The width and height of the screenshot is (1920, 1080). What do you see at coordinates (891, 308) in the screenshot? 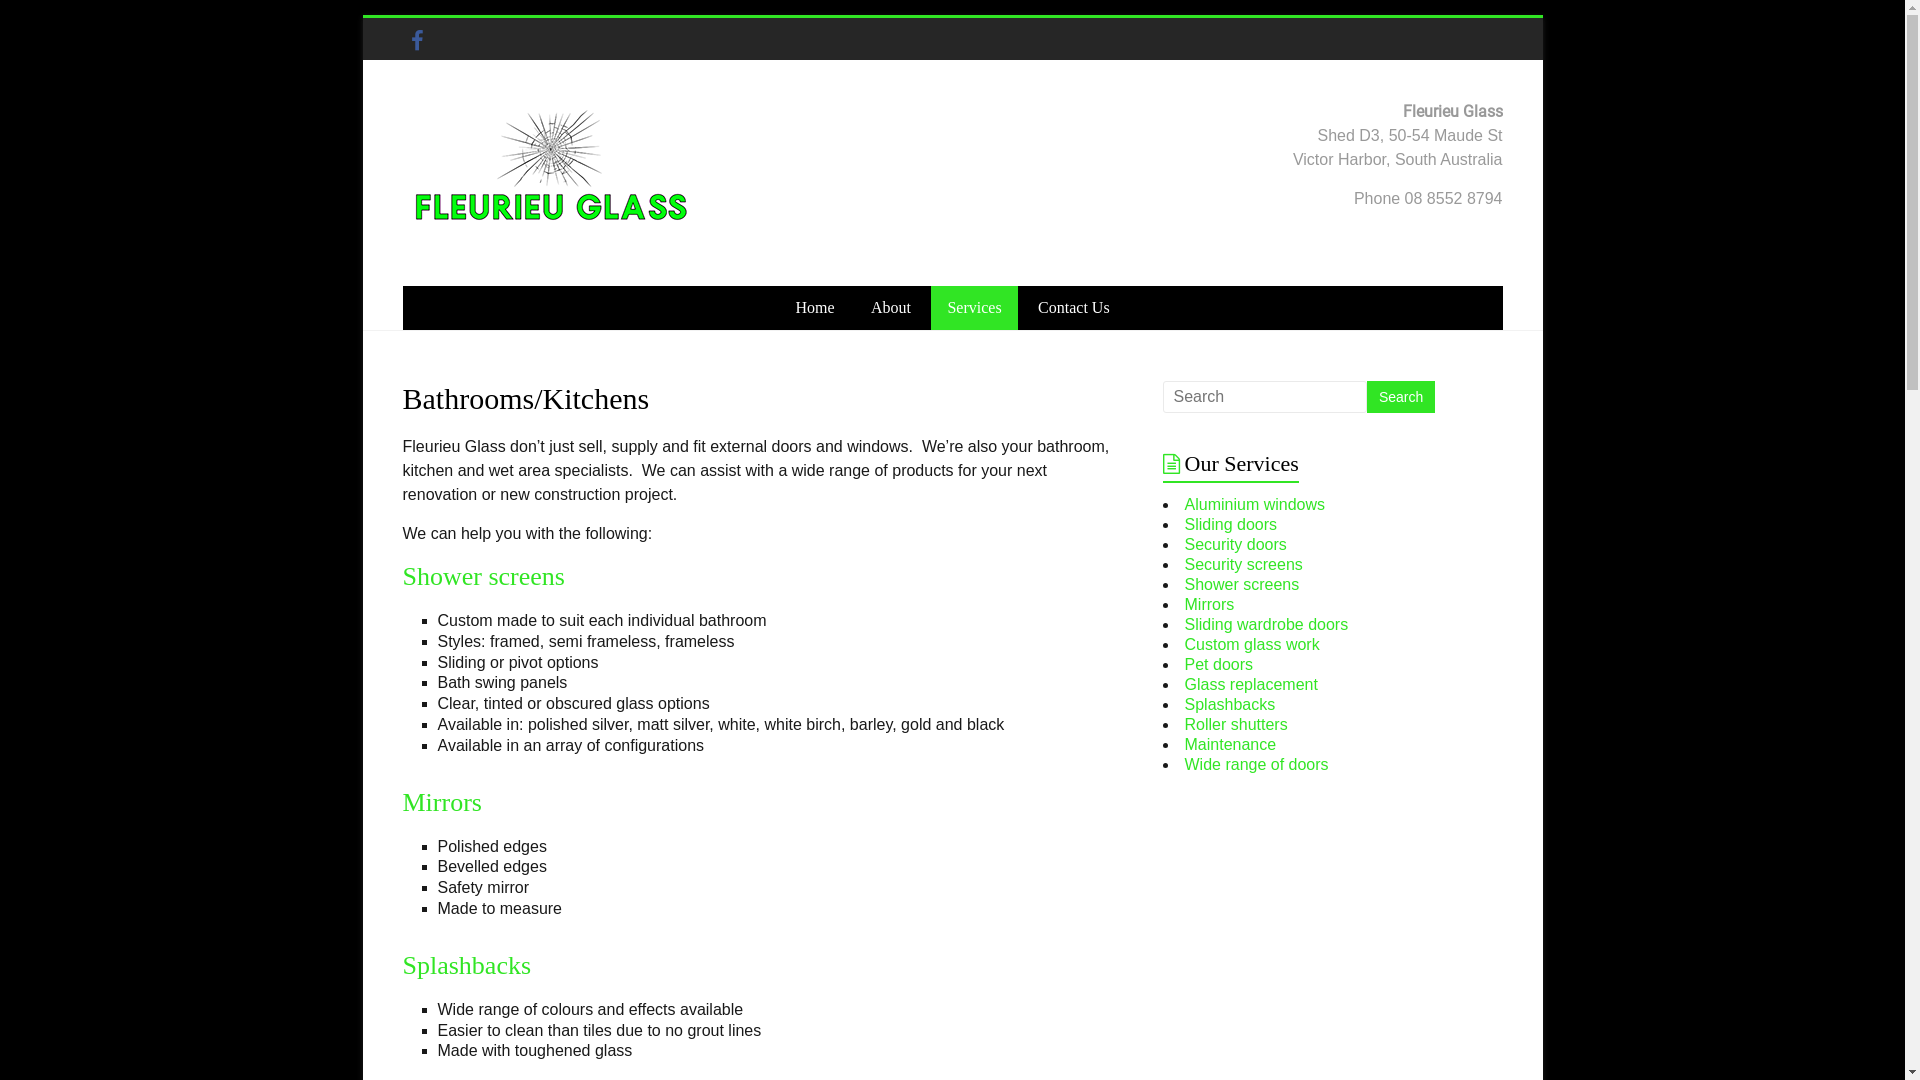
I see `About` at bounding box center [891, 308].